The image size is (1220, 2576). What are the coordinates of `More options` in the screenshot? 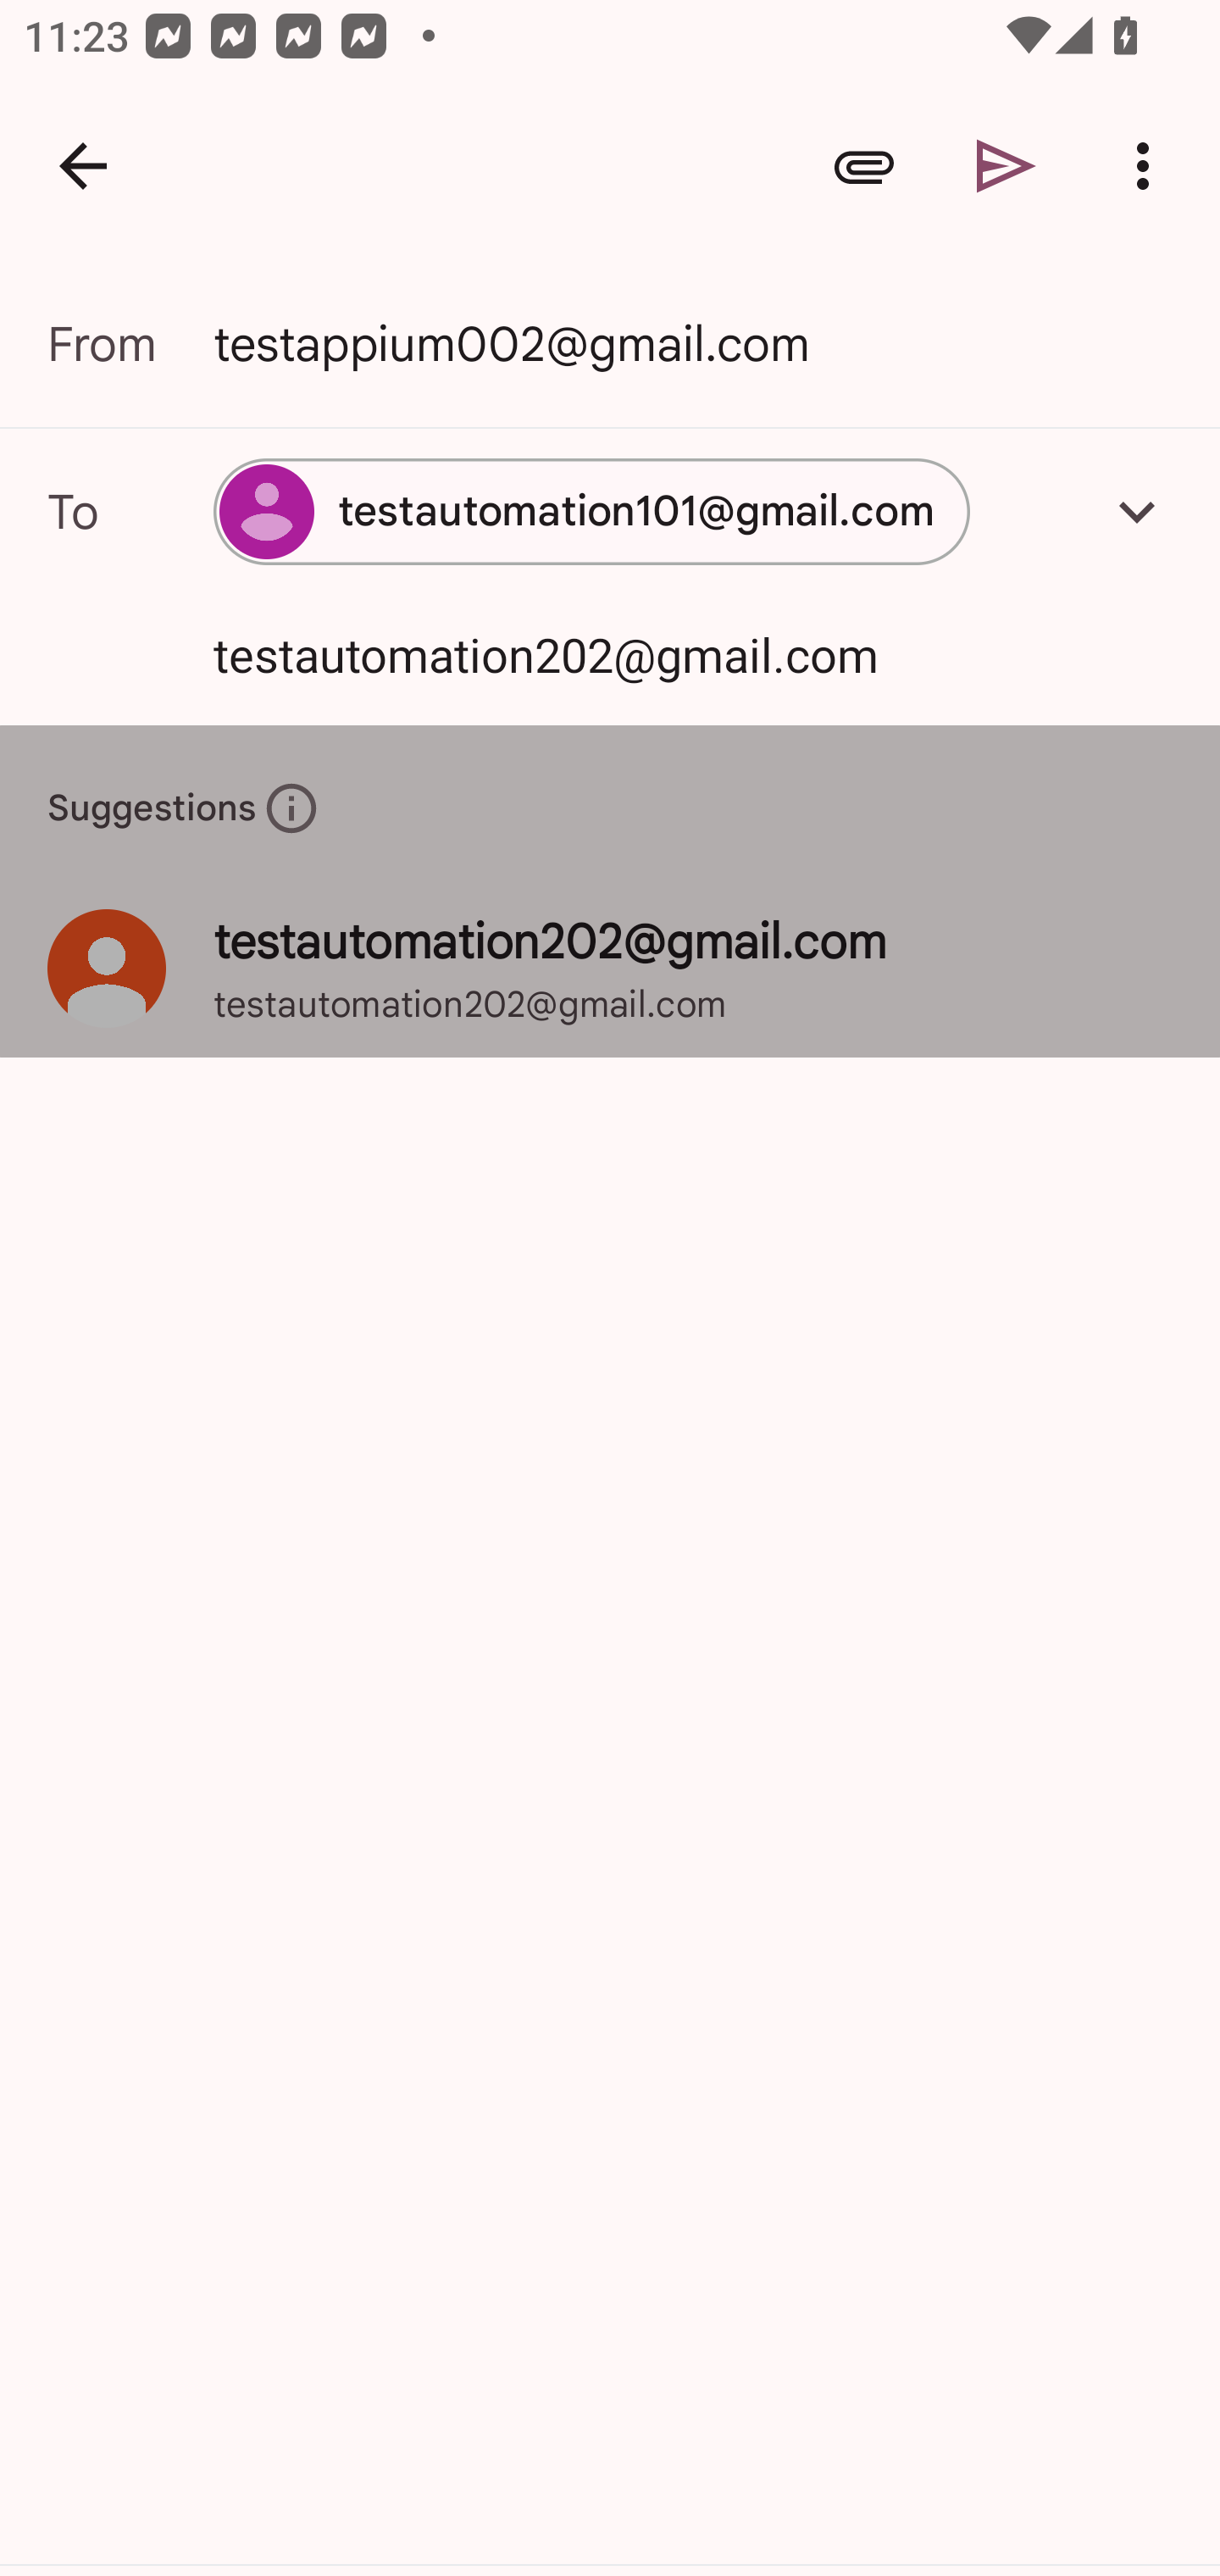 It's located at (1149, 166).